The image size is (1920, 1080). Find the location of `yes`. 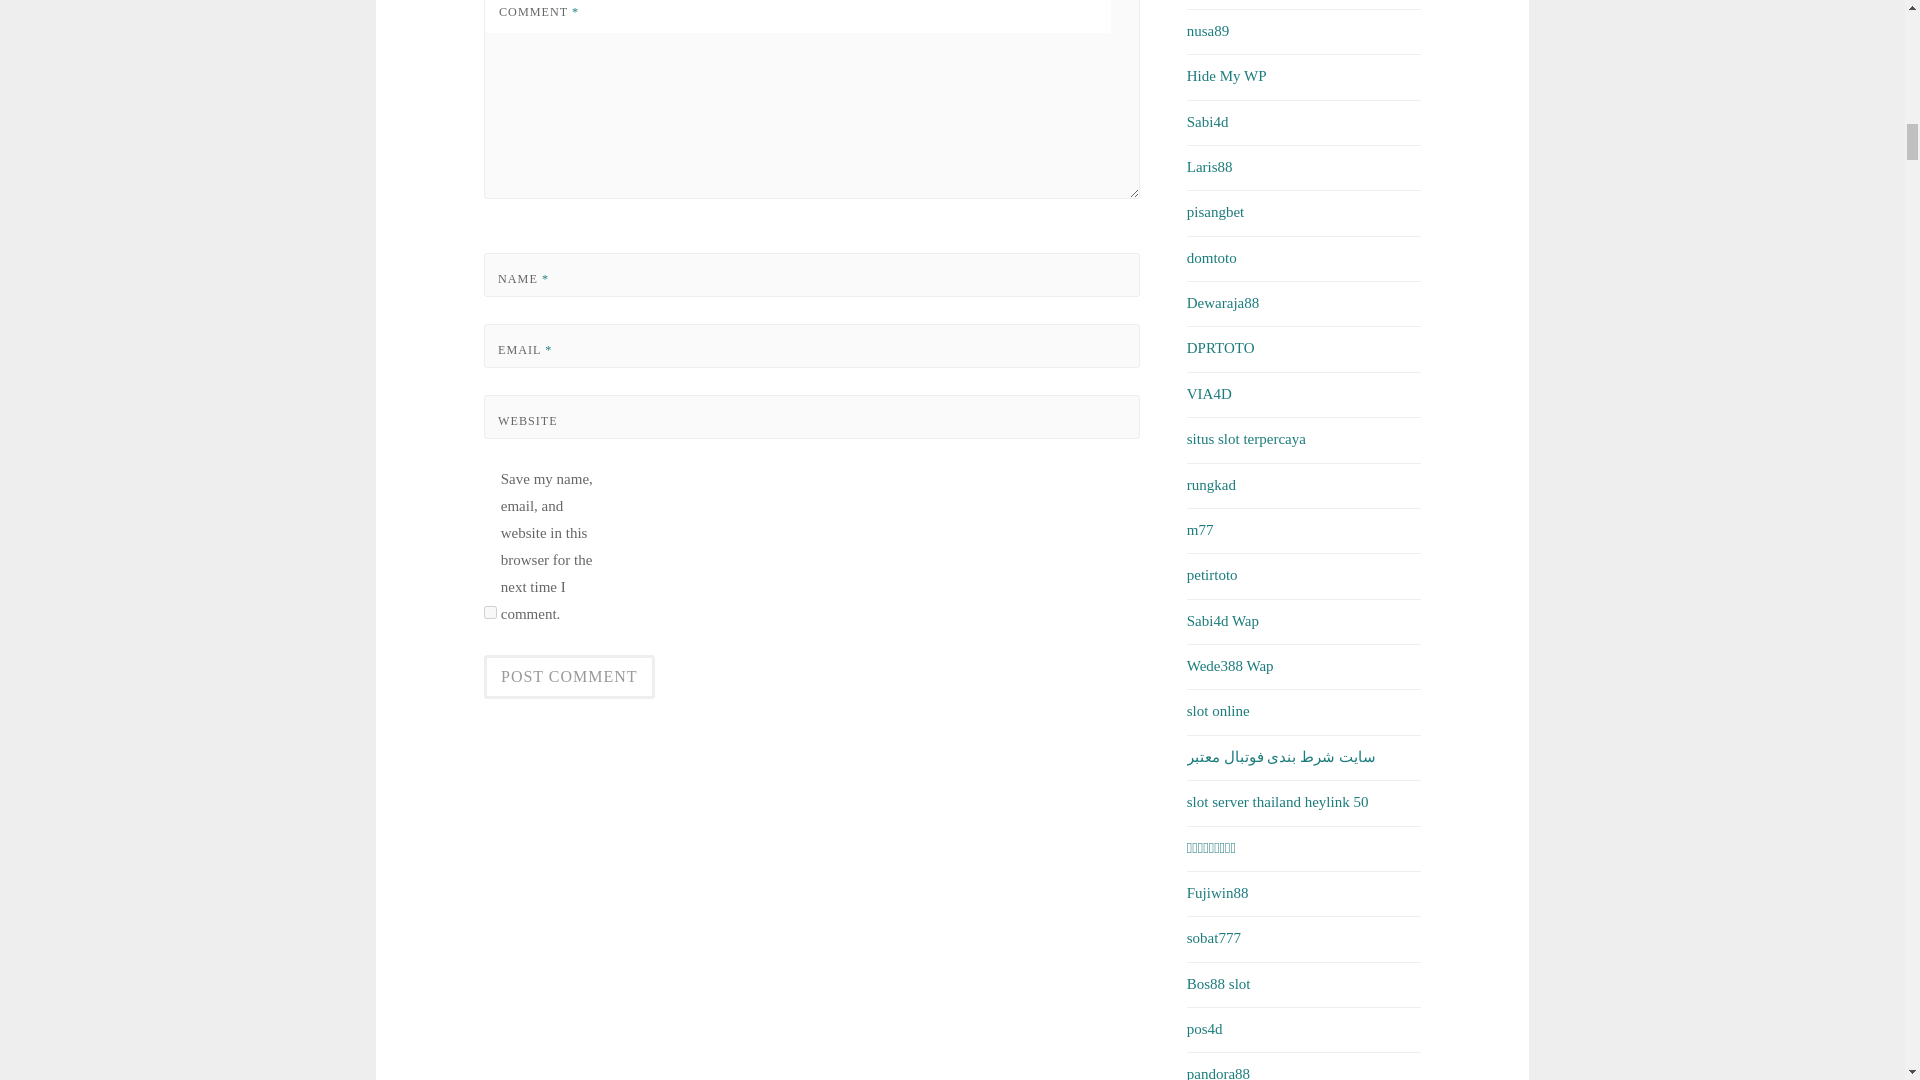

yes is located at coordinates (490, 612).